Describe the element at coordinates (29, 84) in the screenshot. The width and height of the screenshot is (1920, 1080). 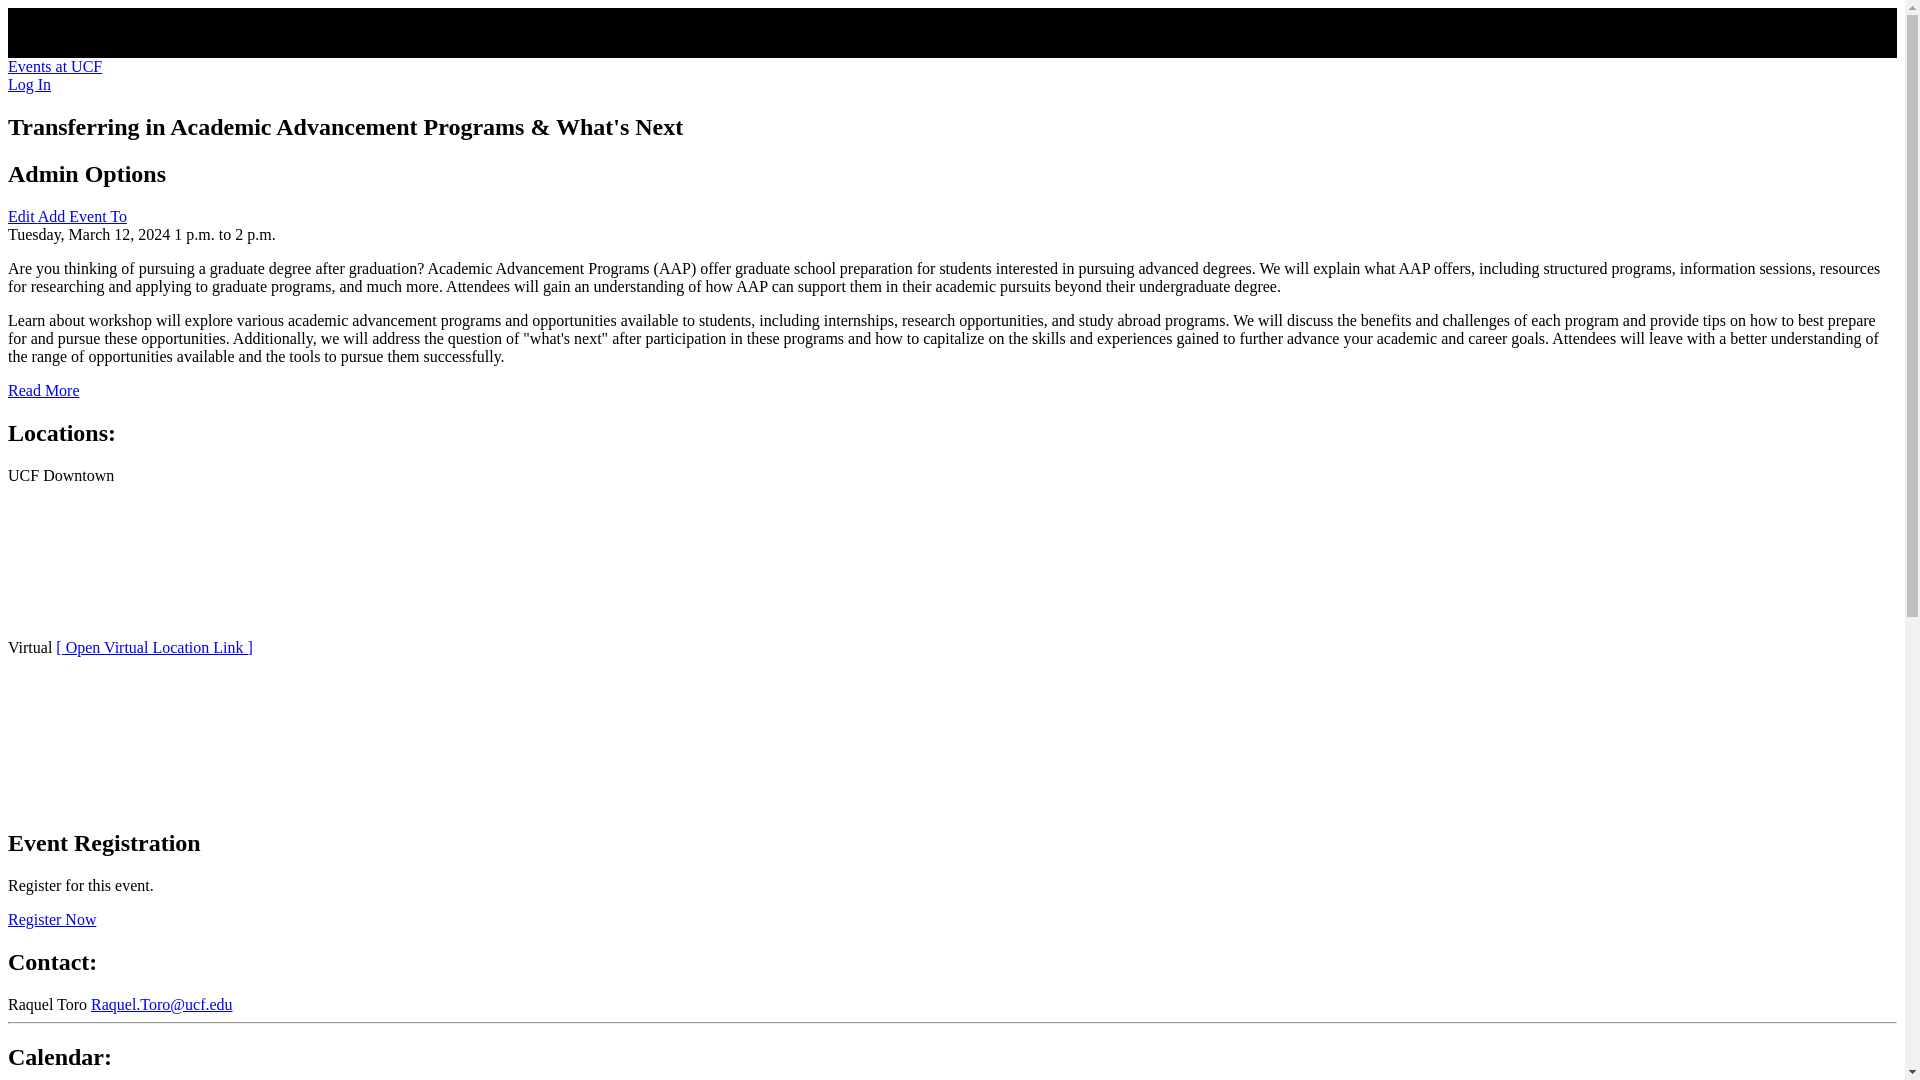
I see `Log In` at that location.